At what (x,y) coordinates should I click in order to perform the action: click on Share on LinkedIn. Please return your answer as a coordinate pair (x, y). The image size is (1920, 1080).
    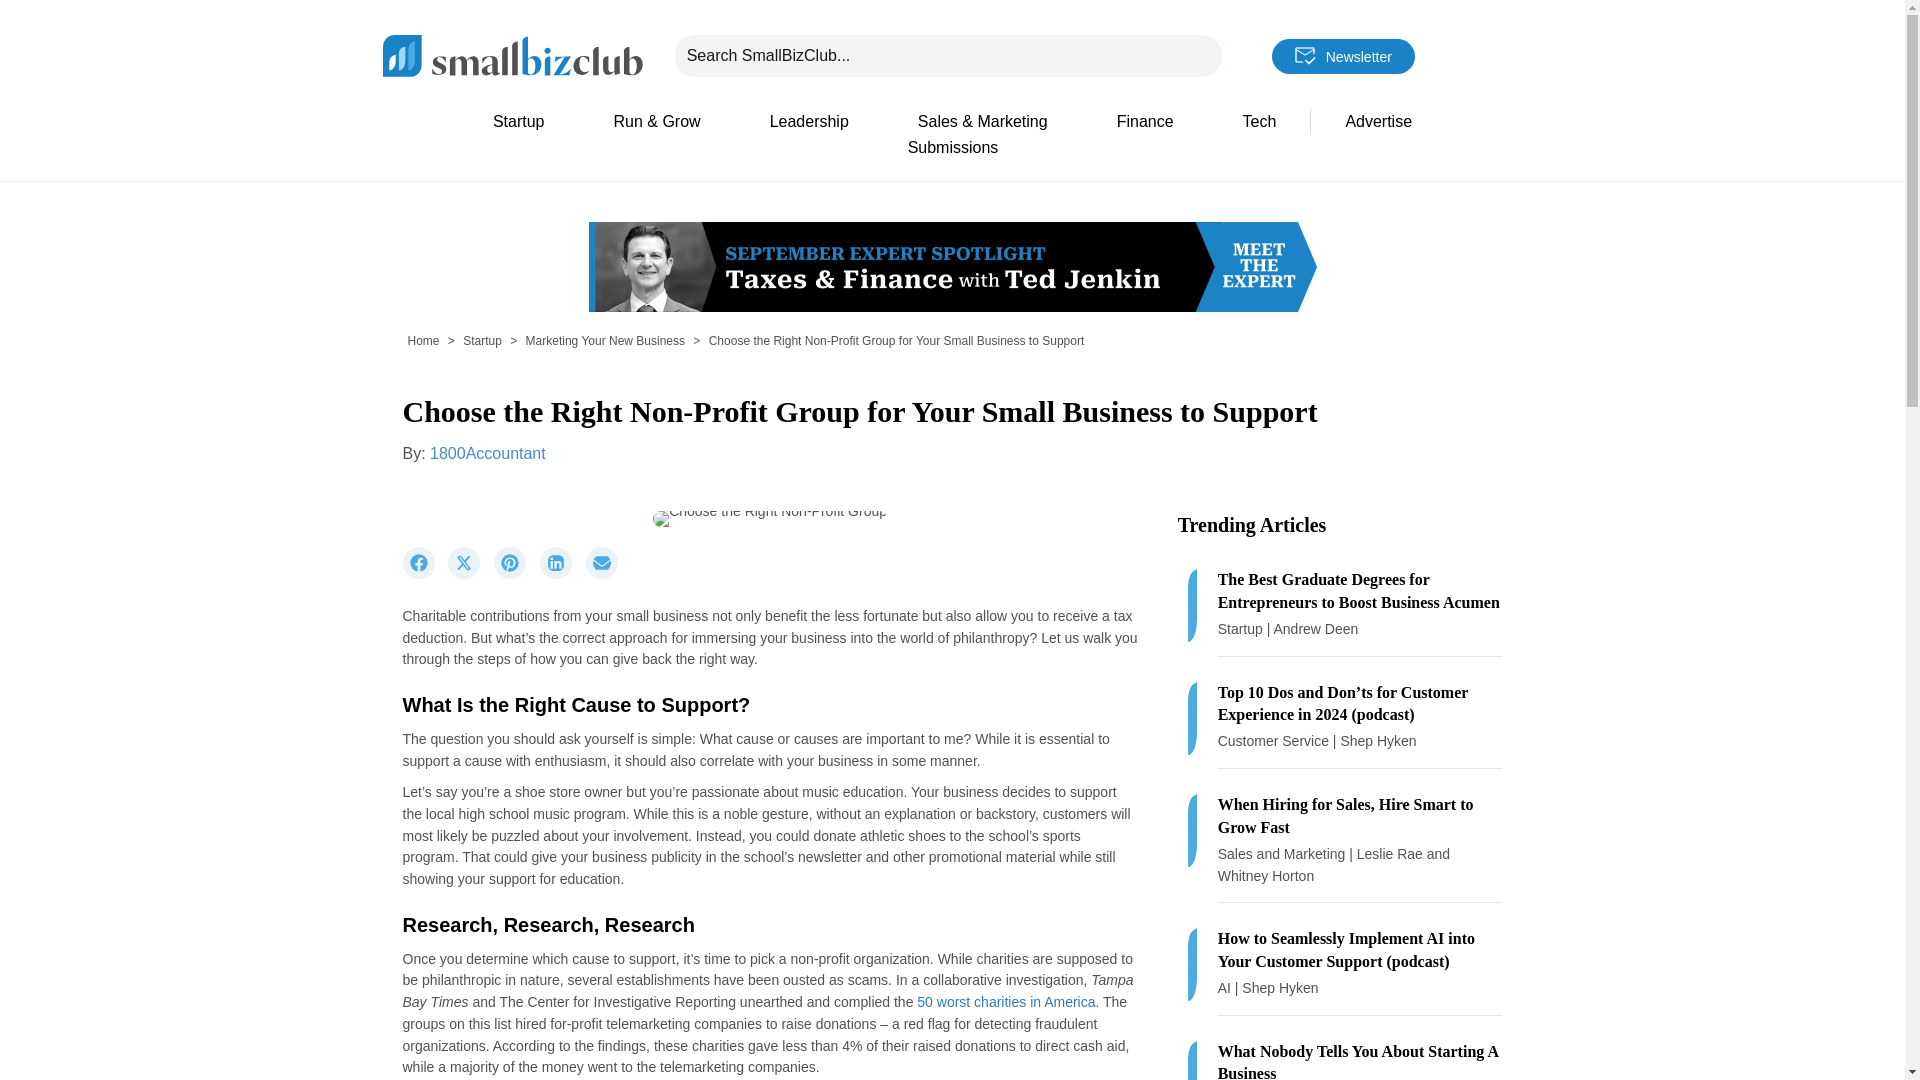
    Looking at the image, I should click on (562, 574).